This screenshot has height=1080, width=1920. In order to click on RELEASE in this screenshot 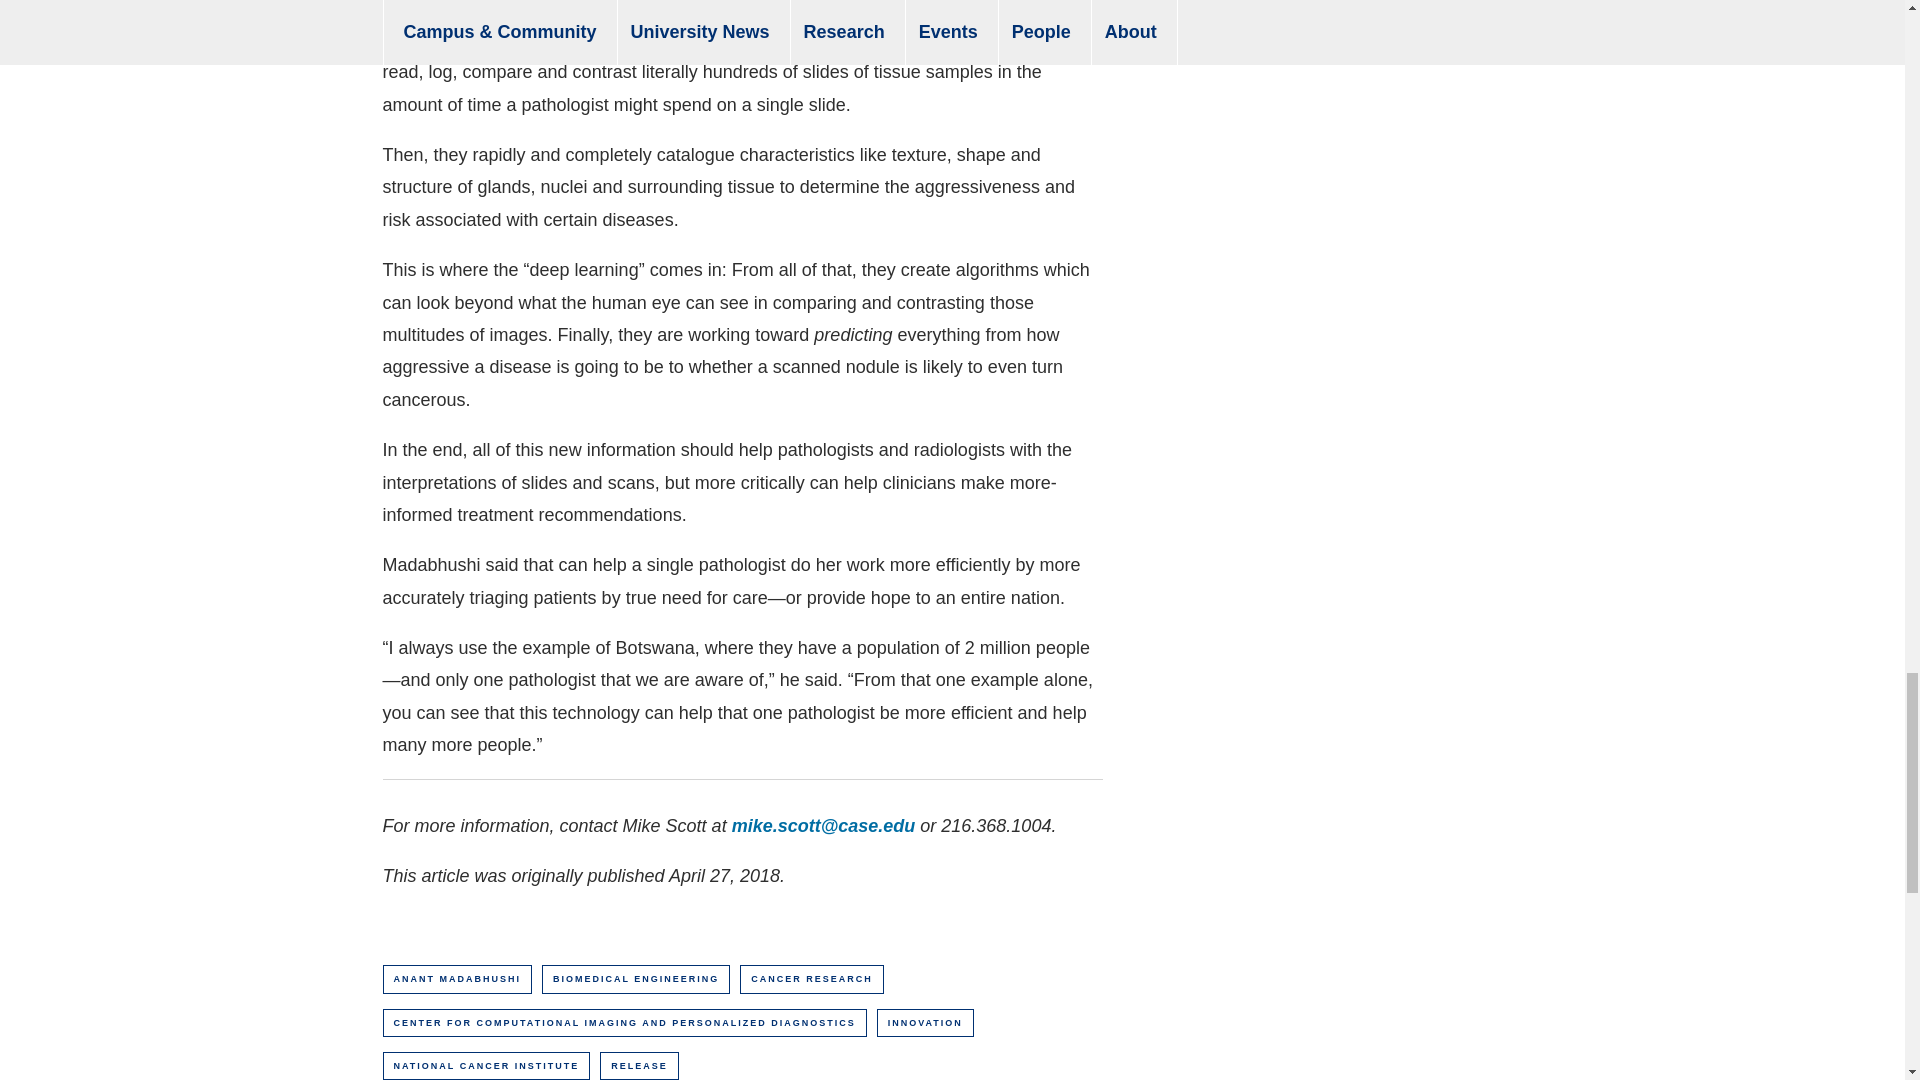, I will do `click(639, 1066)`.